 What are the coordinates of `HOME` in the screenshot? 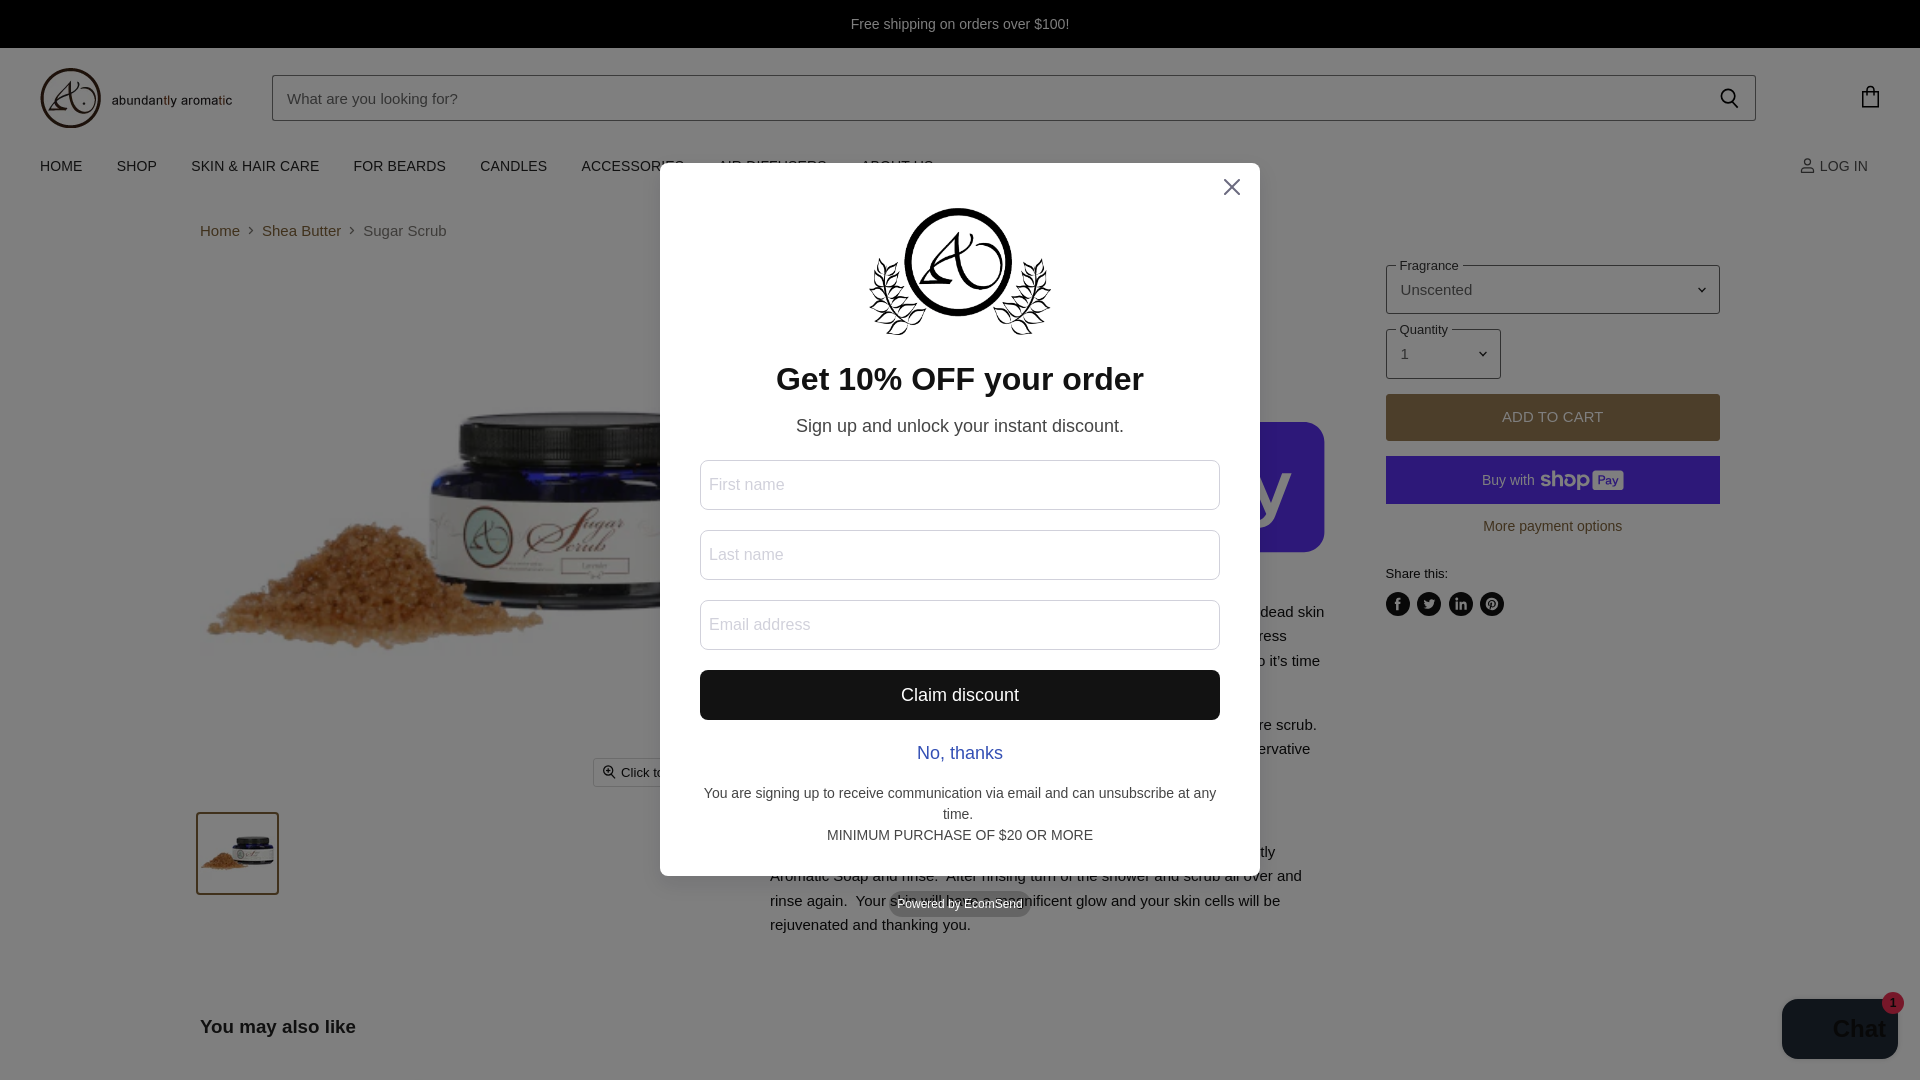 It's located at (60, 166).